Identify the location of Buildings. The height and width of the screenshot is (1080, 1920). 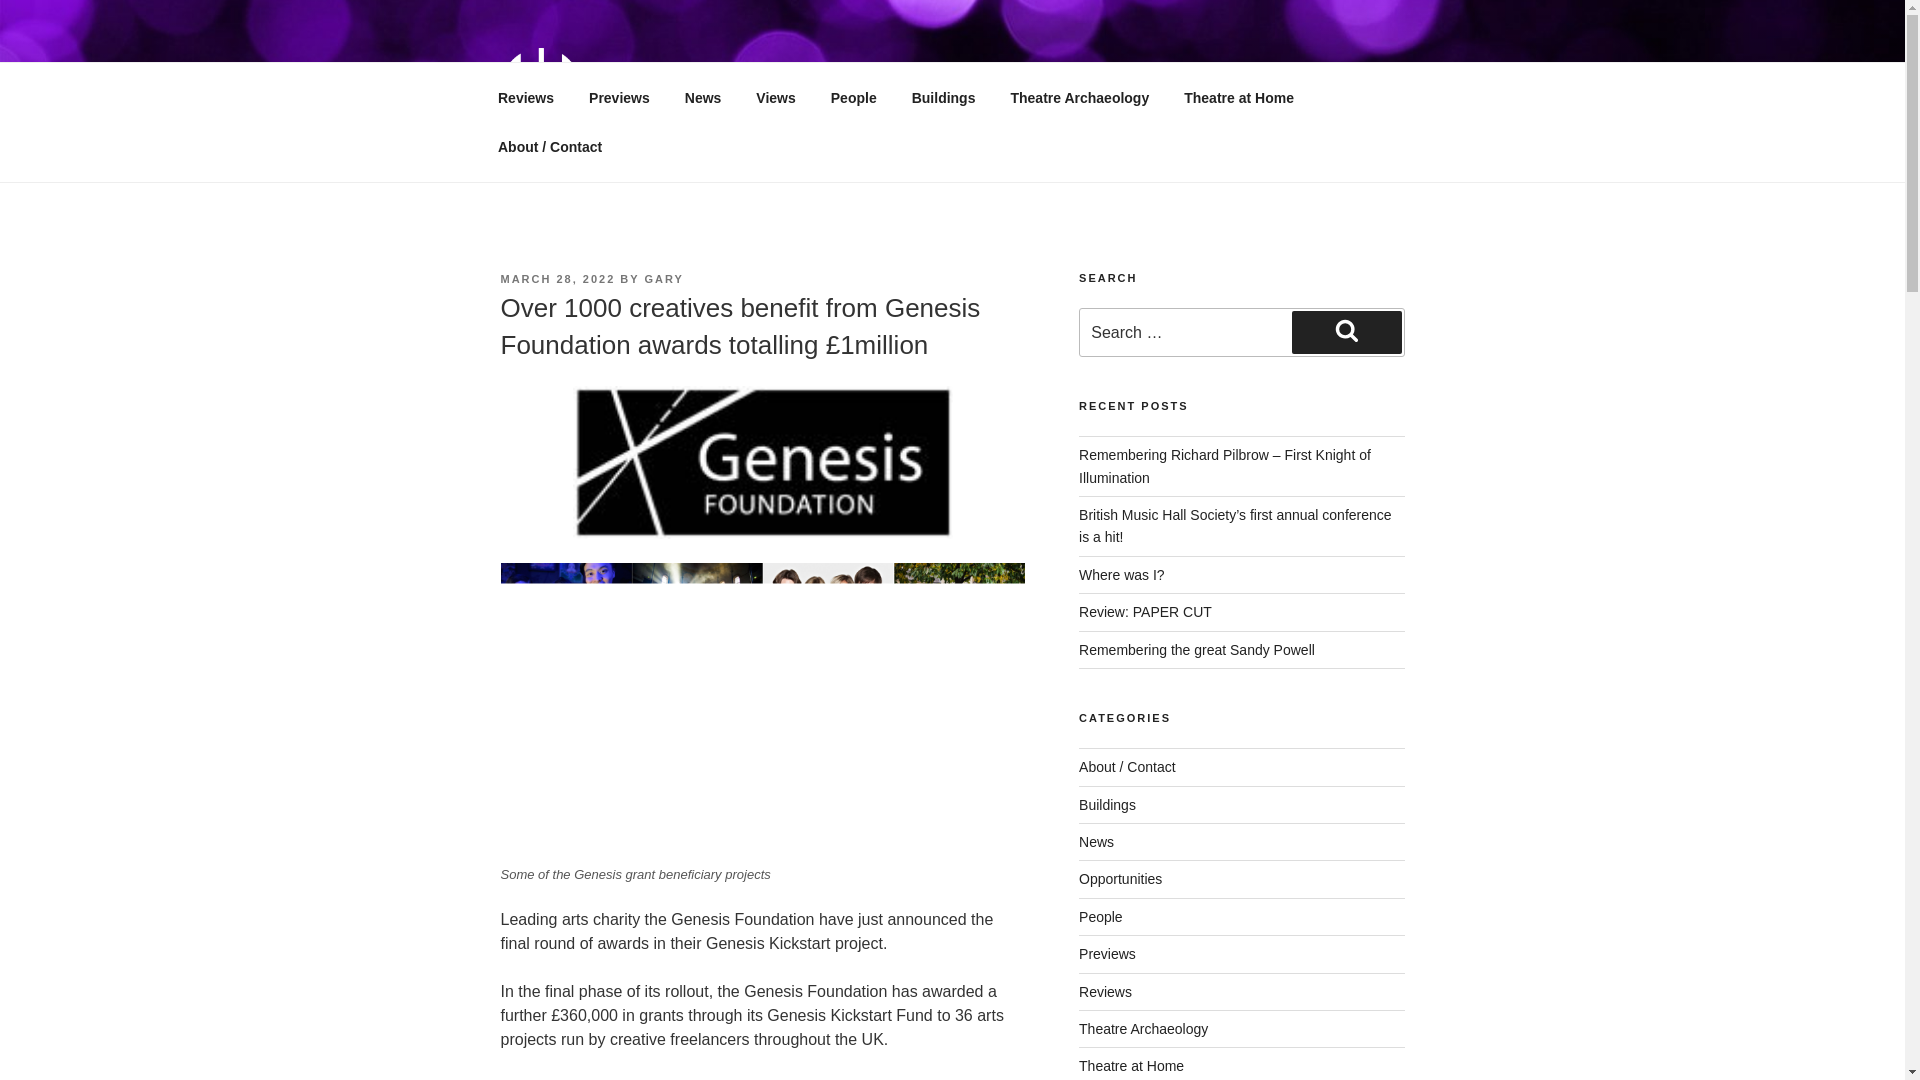
(1108, 805).